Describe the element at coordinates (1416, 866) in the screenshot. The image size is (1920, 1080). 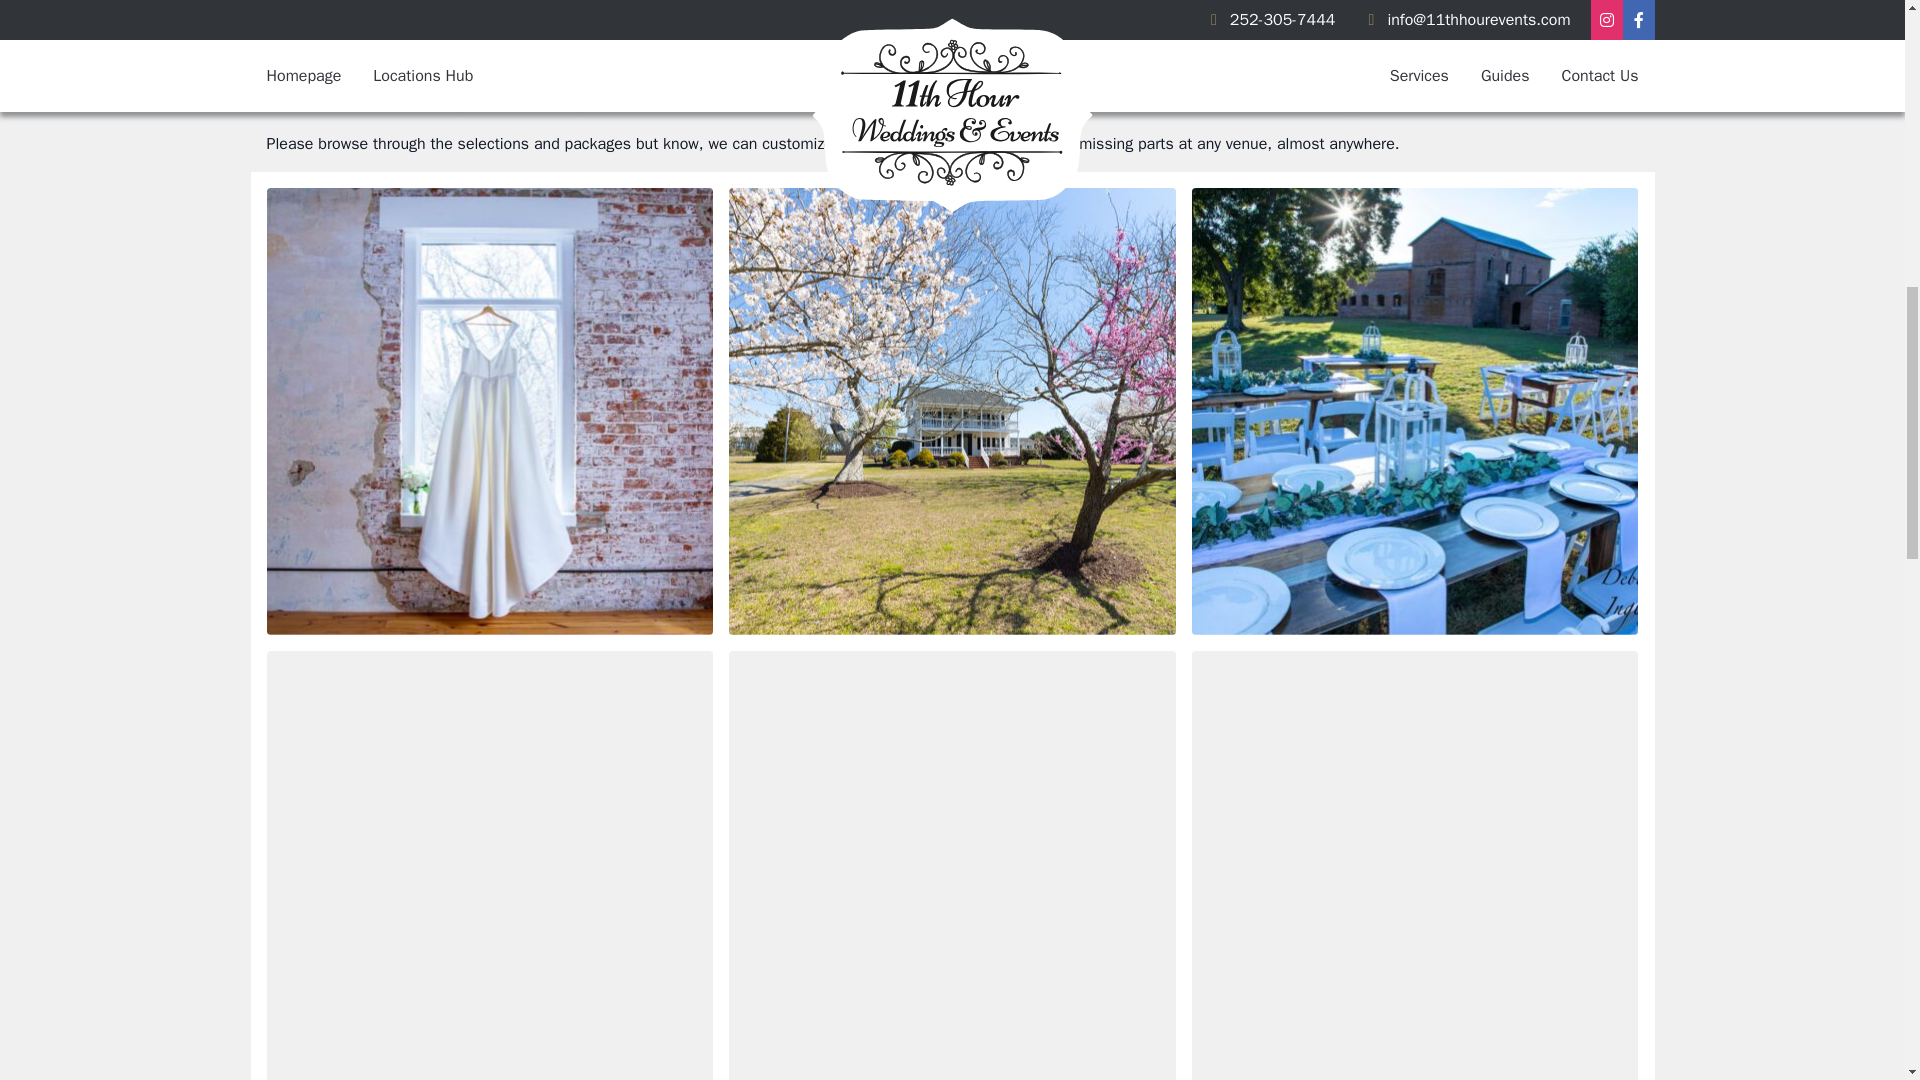
I see `Austin Event Home` at that location.